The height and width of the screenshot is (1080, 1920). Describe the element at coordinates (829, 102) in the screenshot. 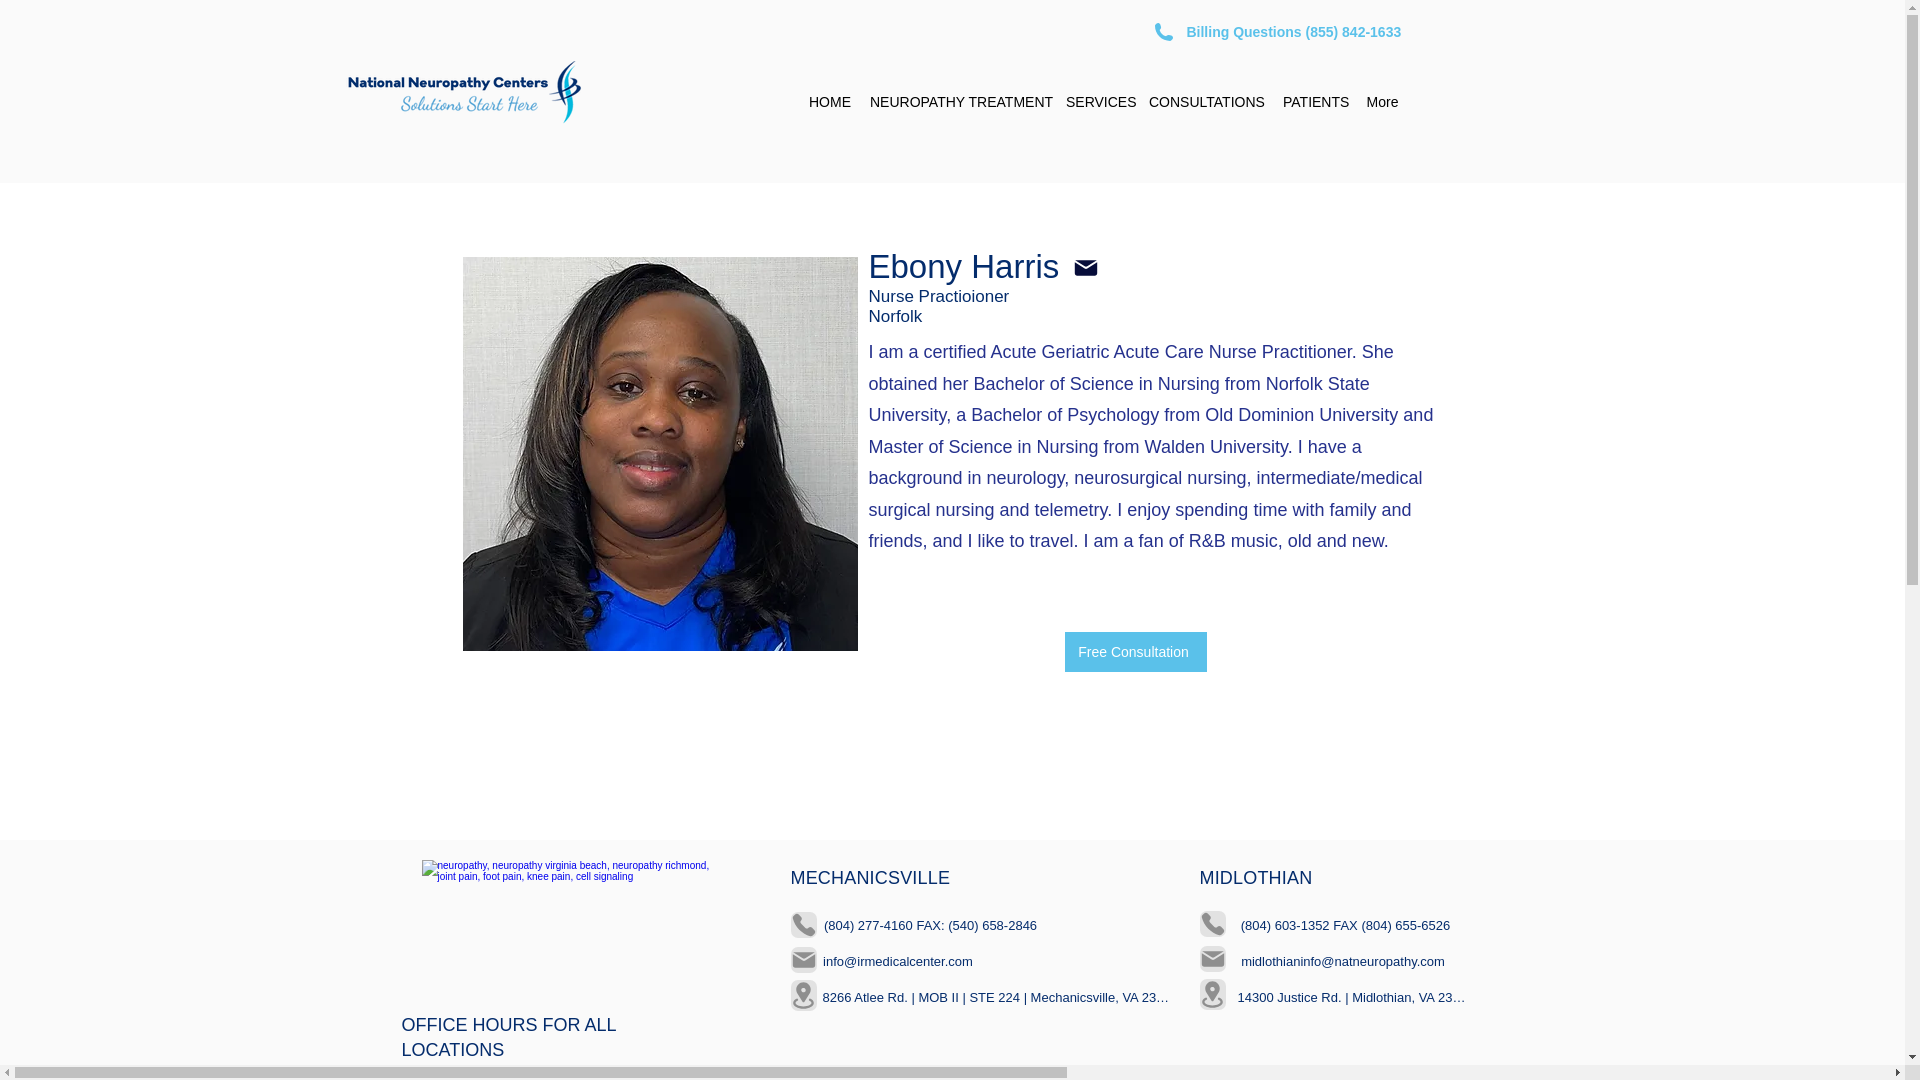

I see `HOME` at that location.